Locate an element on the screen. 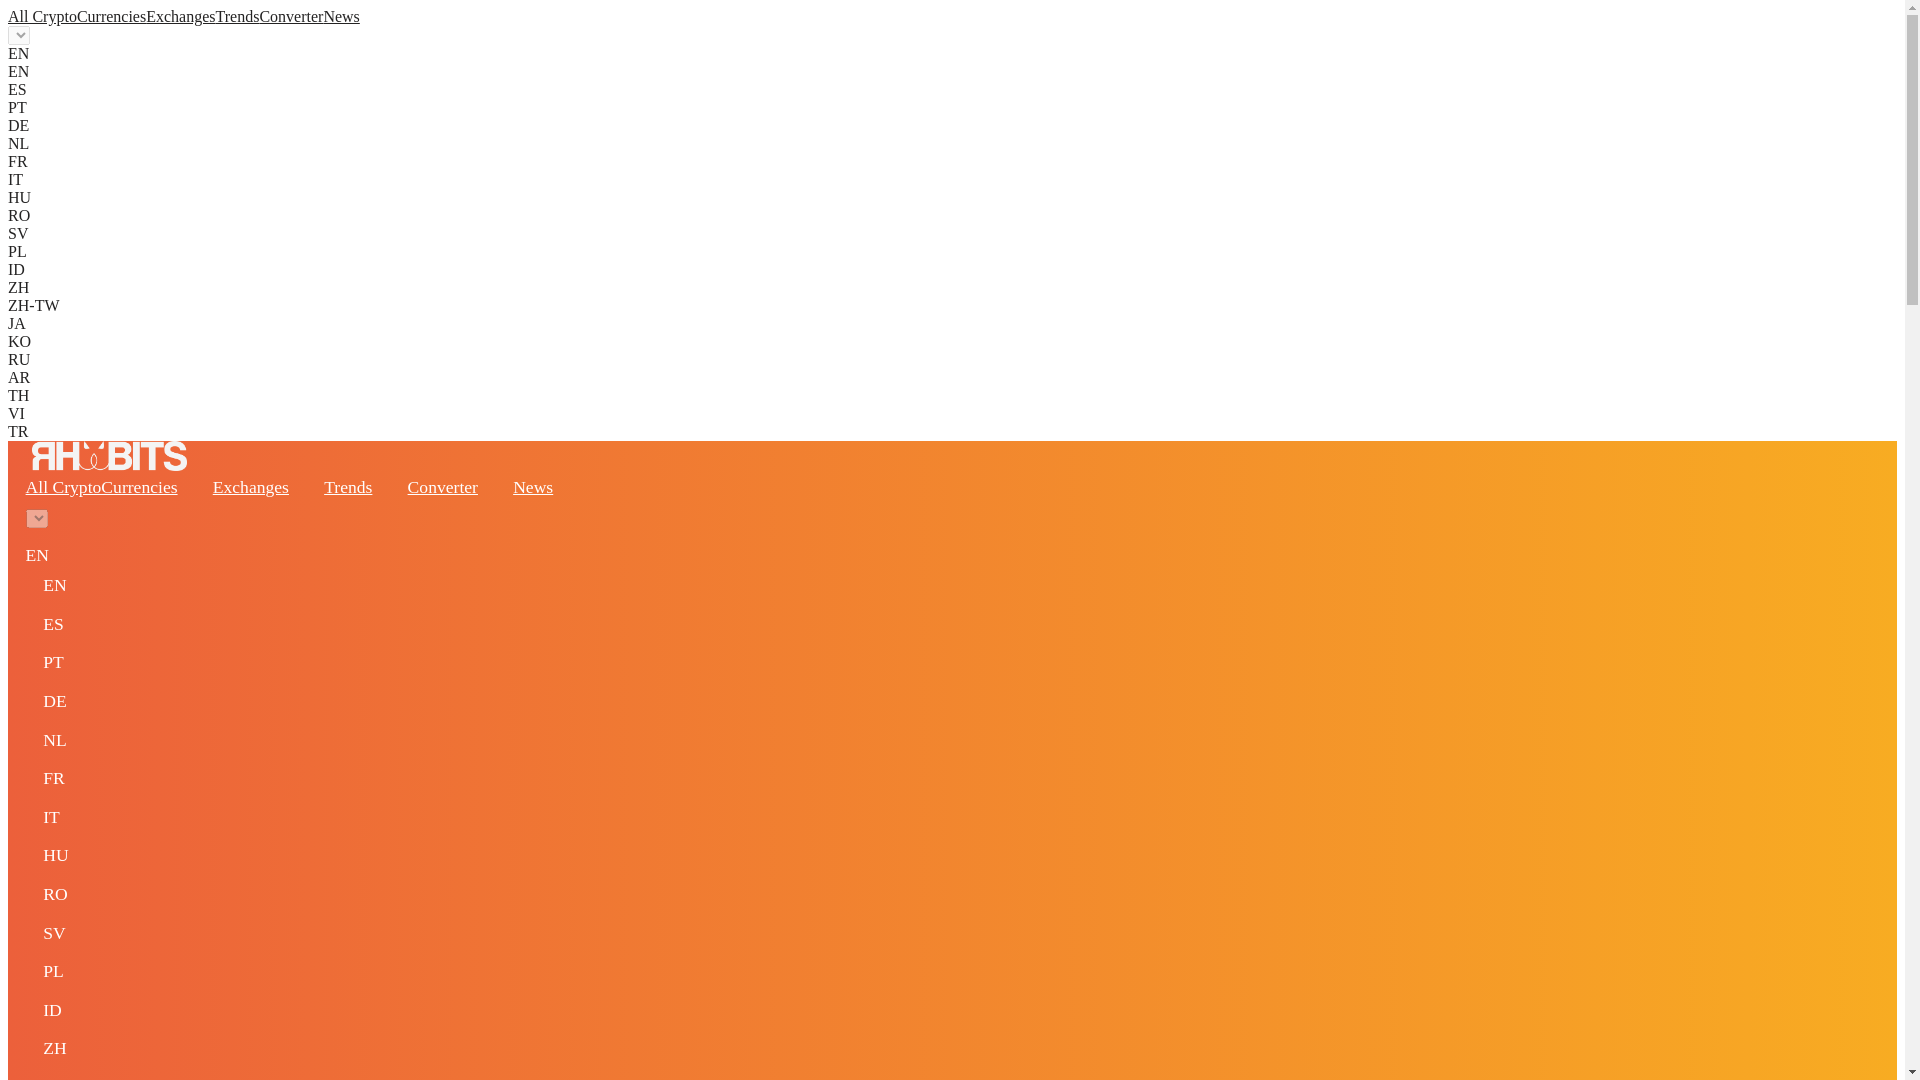  Trends is located at coordinates (237, 16).